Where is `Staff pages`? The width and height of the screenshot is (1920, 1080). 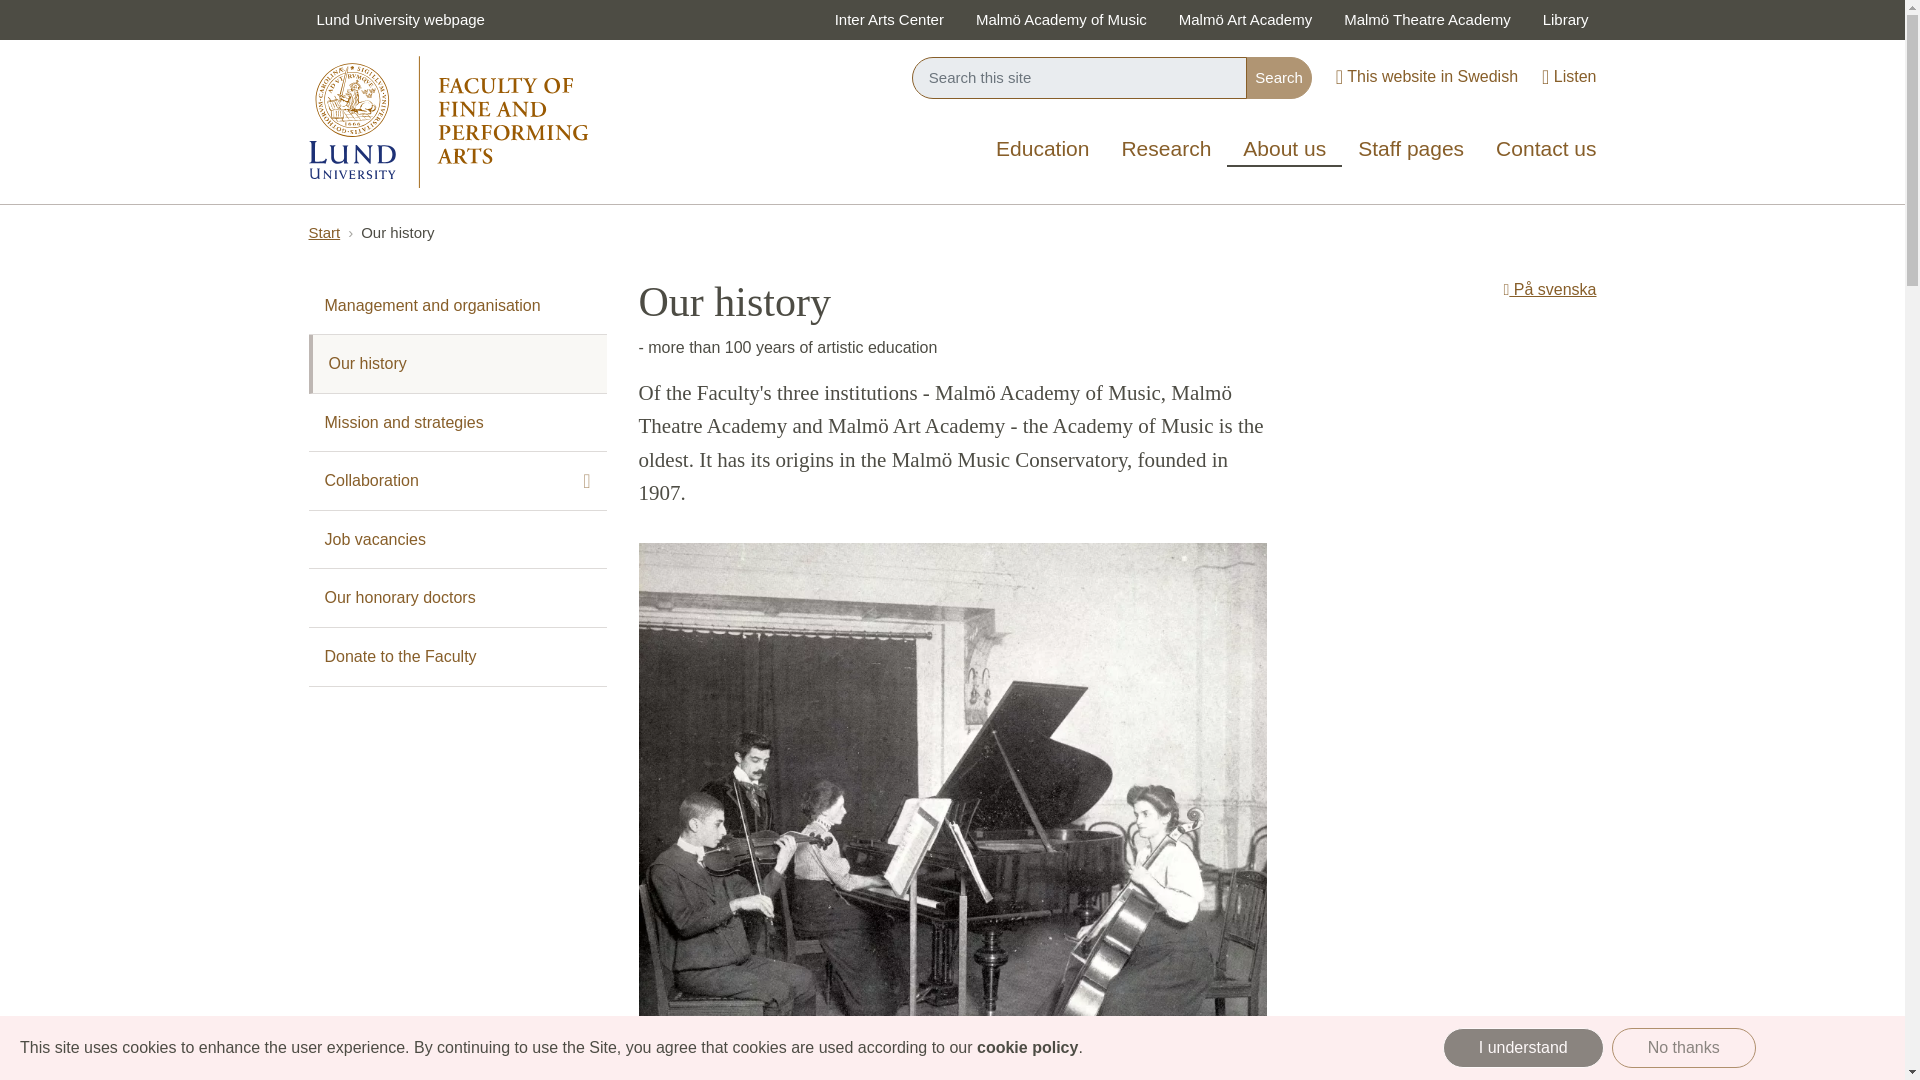
Staff pages is located at coordinates (1411, 150).